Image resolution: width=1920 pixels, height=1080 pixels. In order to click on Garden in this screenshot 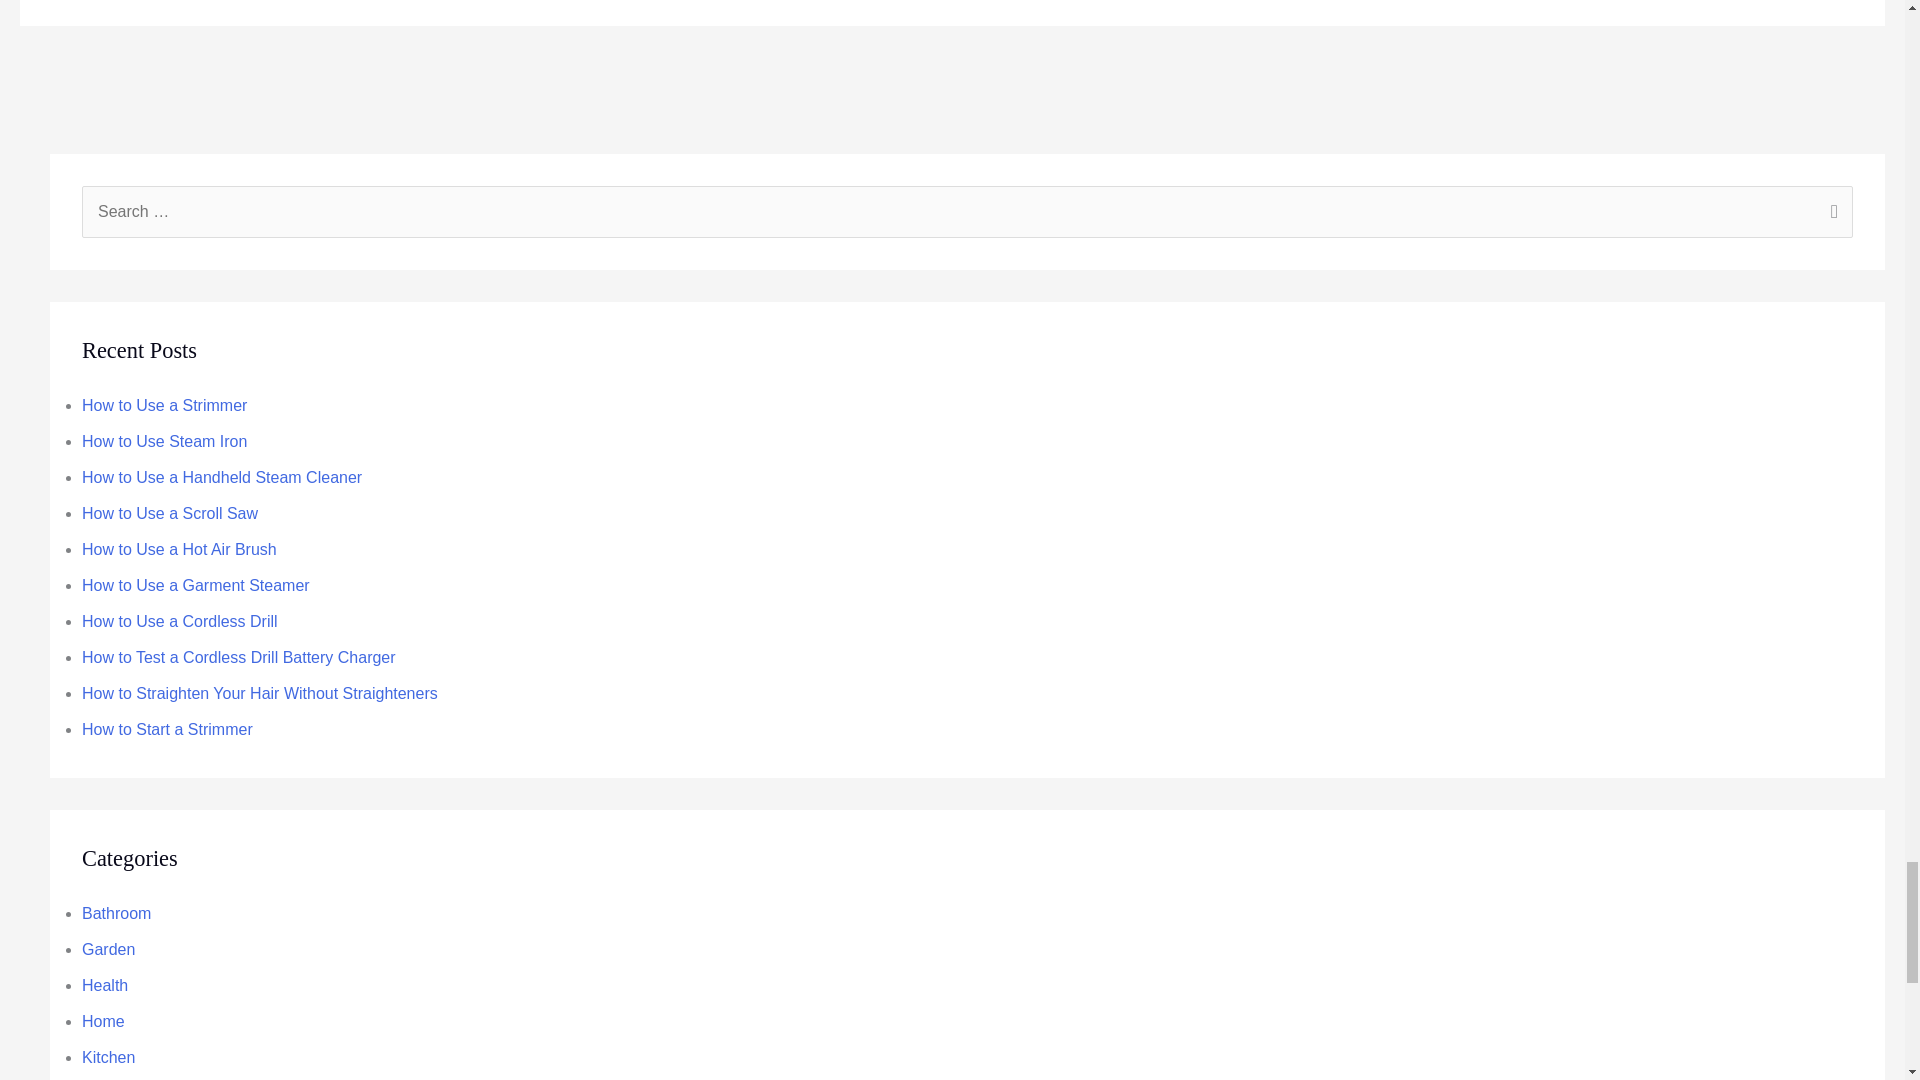, I will do `click(108, 948)`.